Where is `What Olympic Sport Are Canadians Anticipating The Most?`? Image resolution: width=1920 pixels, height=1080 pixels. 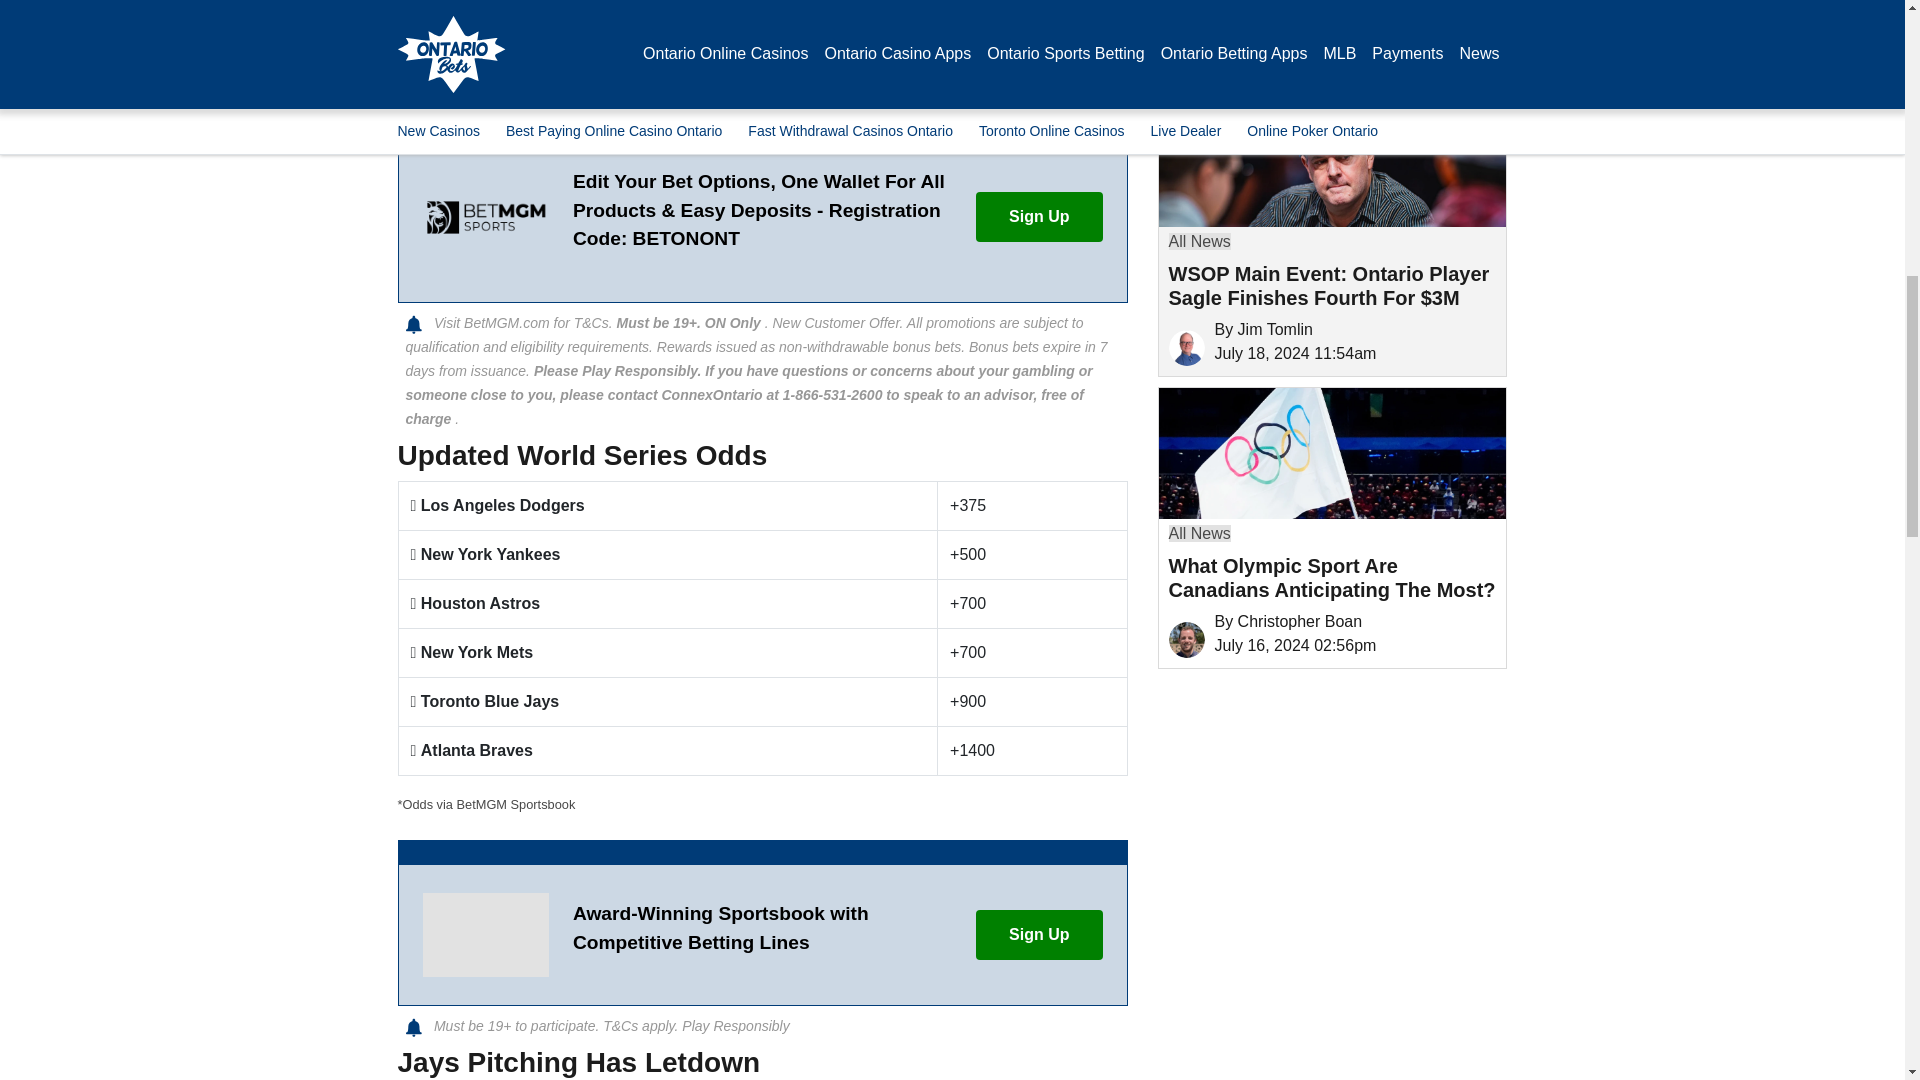 What Olympic Sport Are Canadians Anticipating The Most? is located at coordinates (1331, 453).